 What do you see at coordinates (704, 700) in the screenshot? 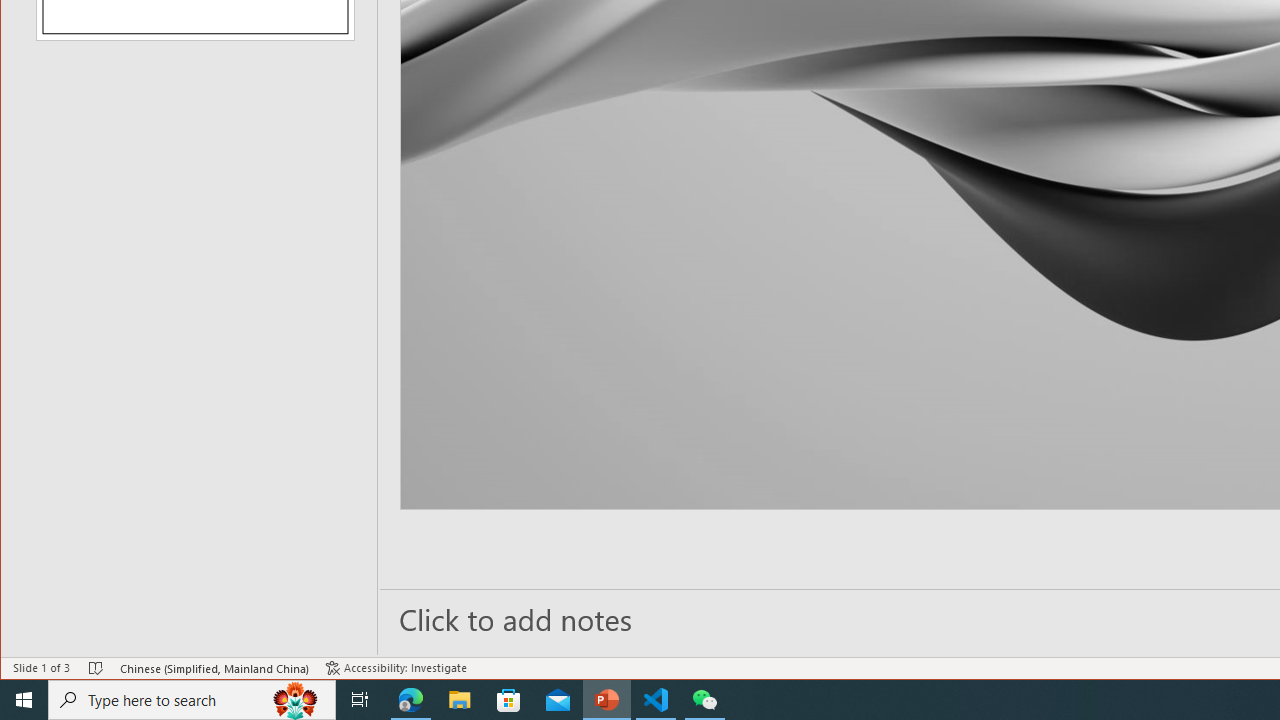
I see `WeChat - 1 running window` at bounding box center [704, 700].